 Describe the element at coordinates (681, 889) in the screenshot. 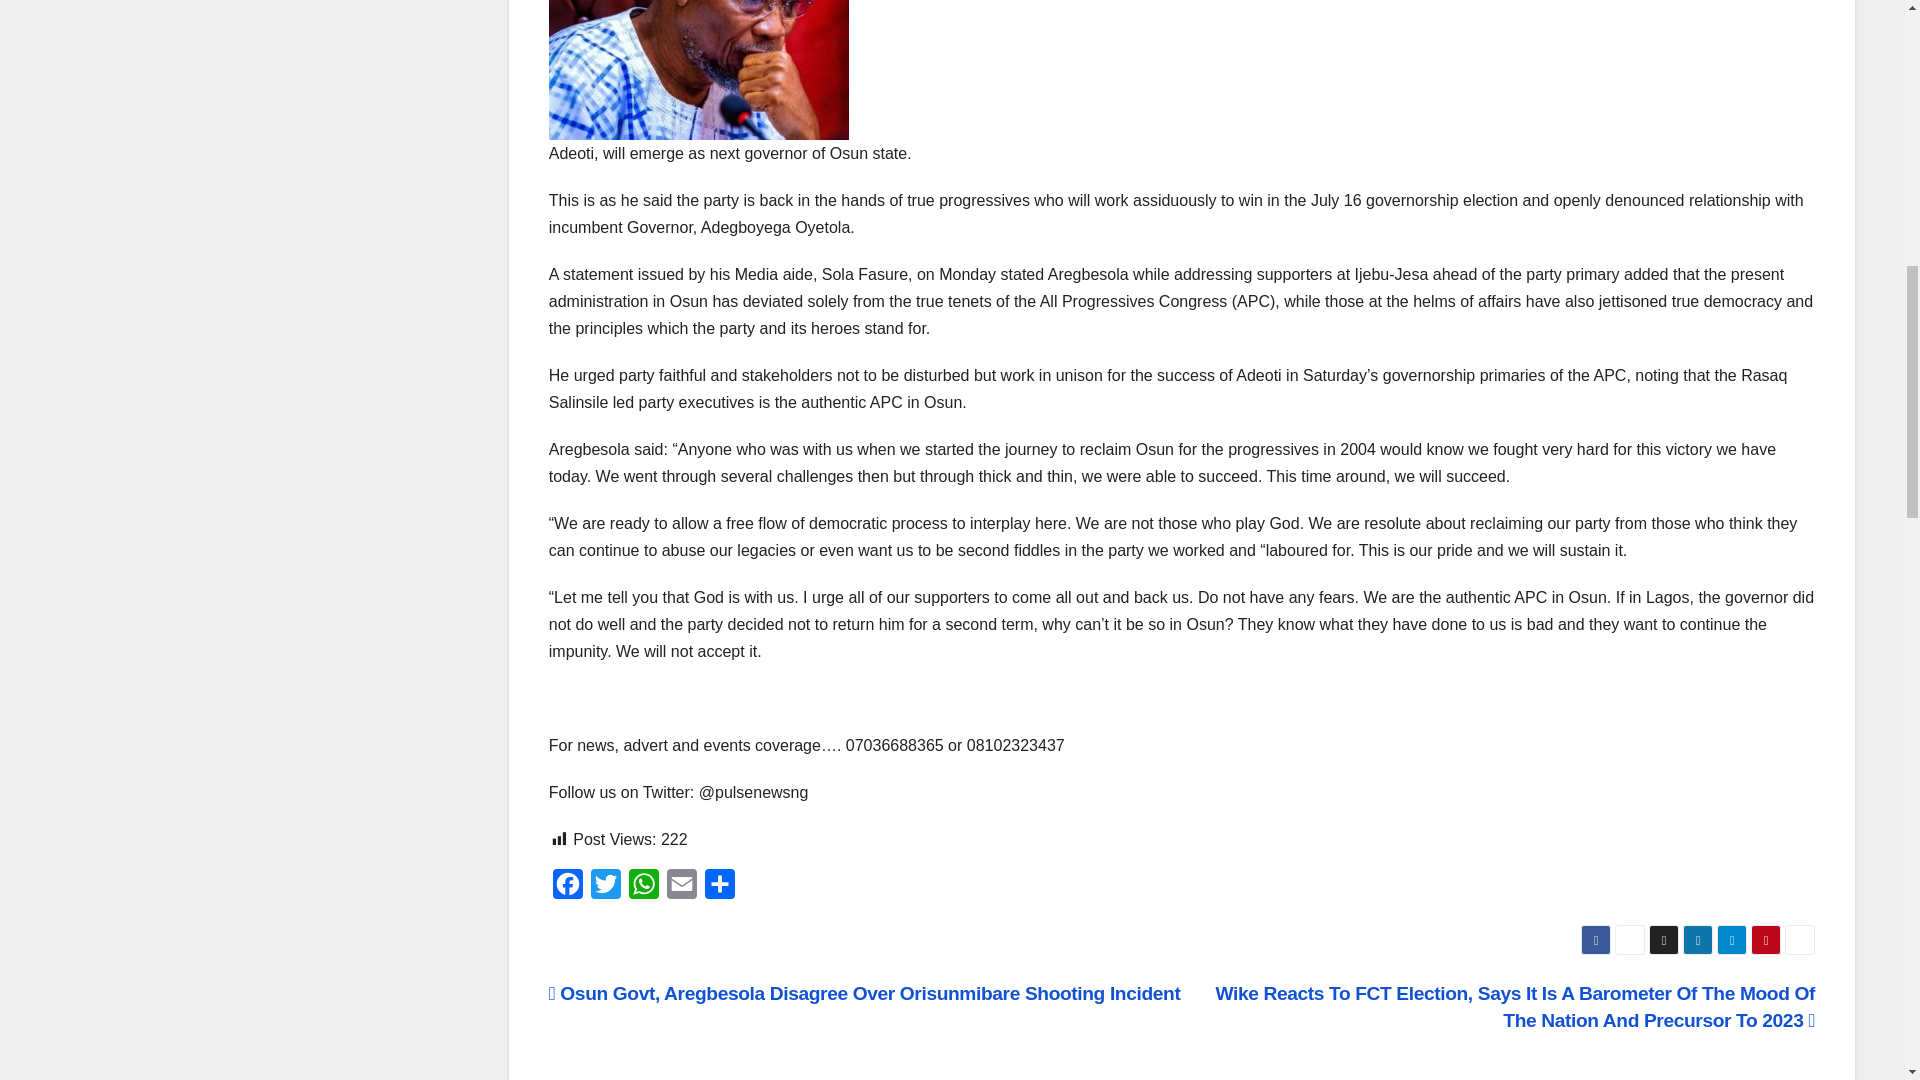

I see `Email` at that location.